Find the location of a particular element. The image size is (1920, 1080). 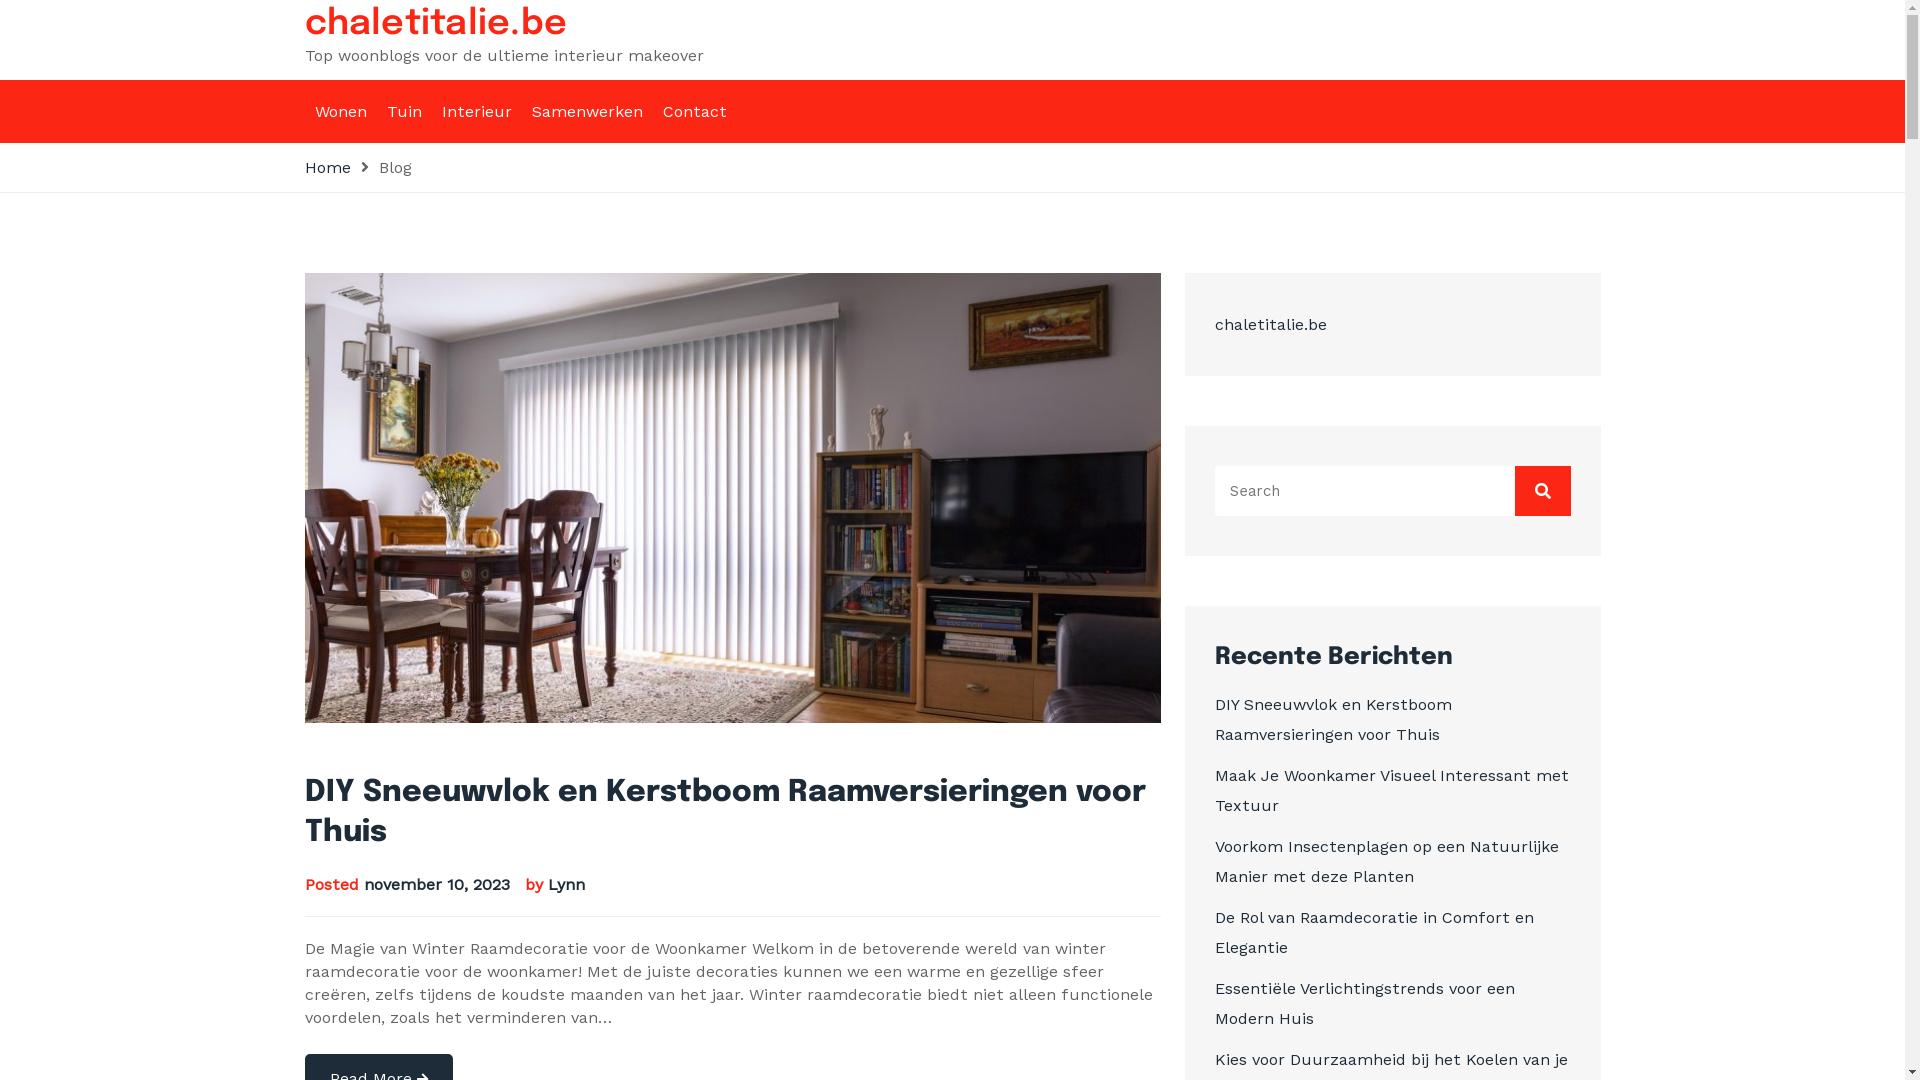

Interieur is located at coordinates (477, 112).